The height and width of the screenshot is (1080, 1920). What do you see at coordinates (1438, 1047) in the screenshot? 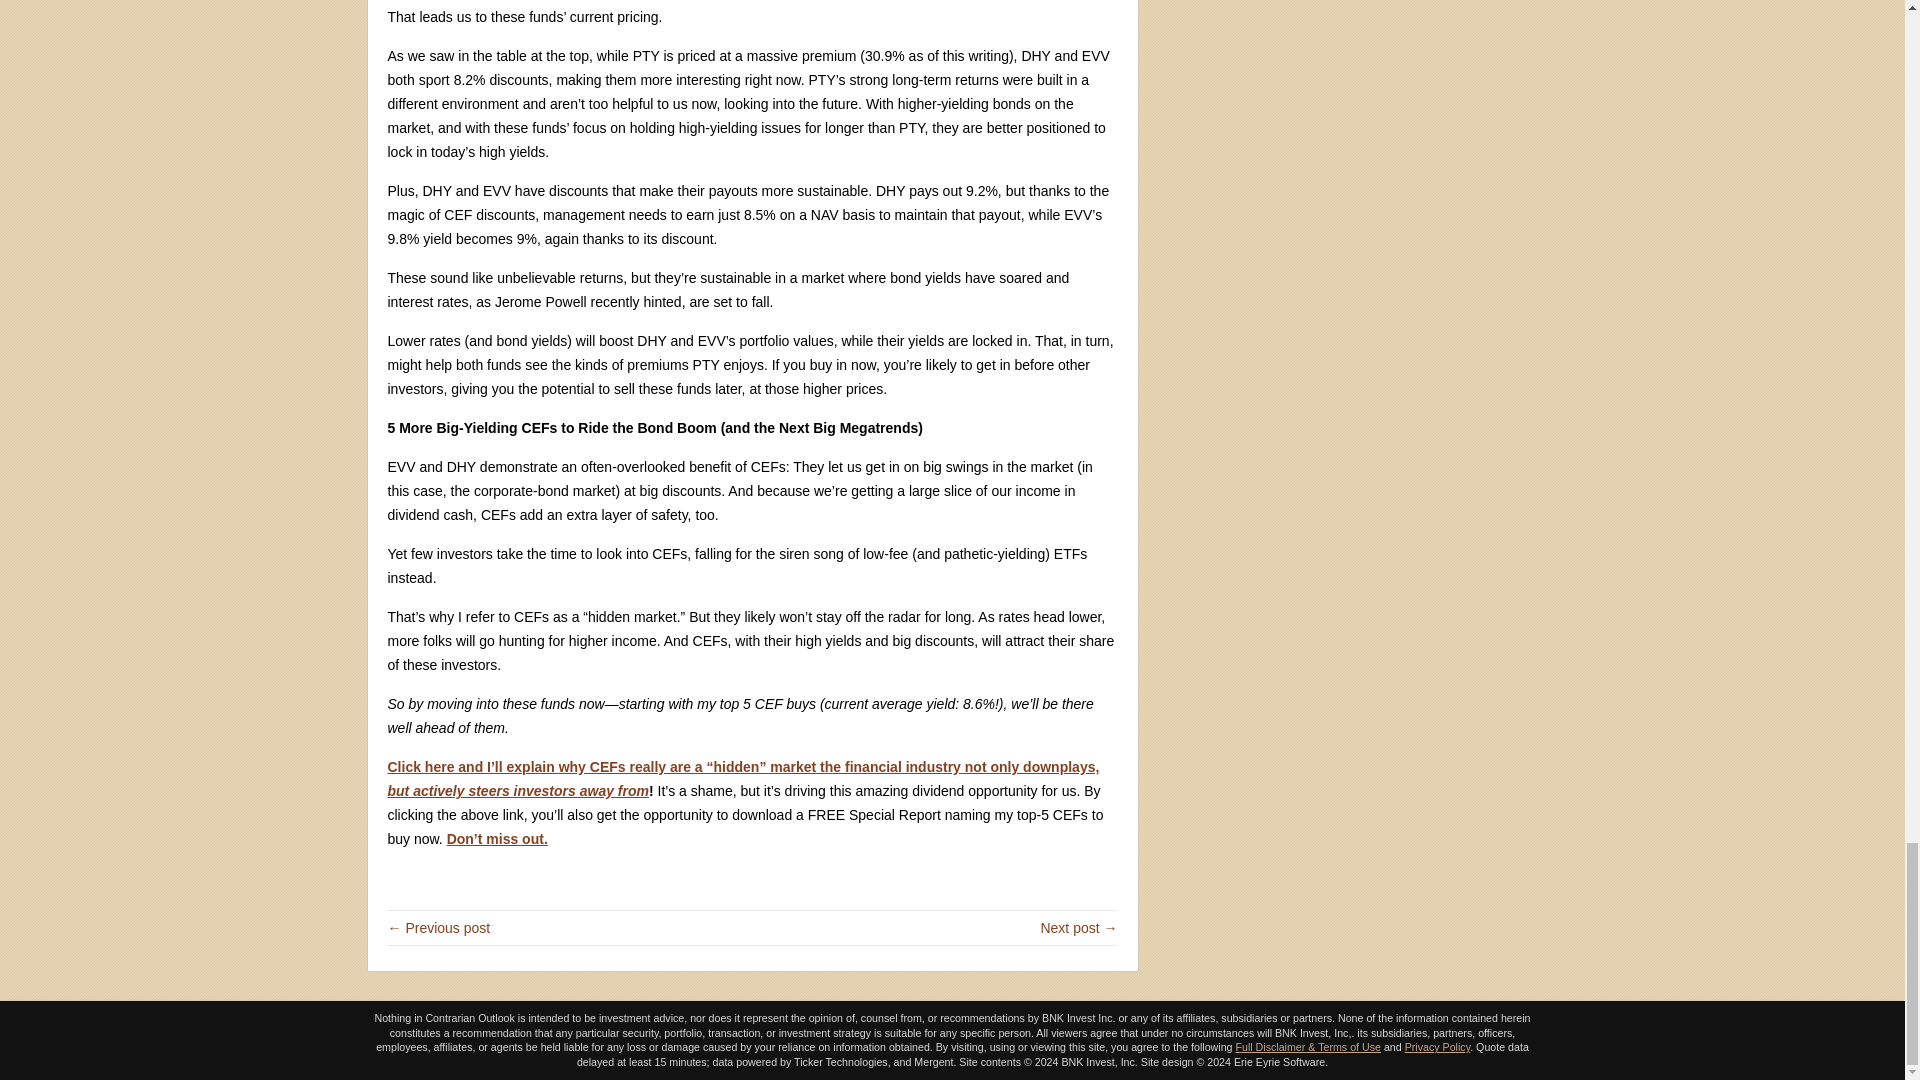
I see `Privacy Policy` at bounding box center [1438, 1047].